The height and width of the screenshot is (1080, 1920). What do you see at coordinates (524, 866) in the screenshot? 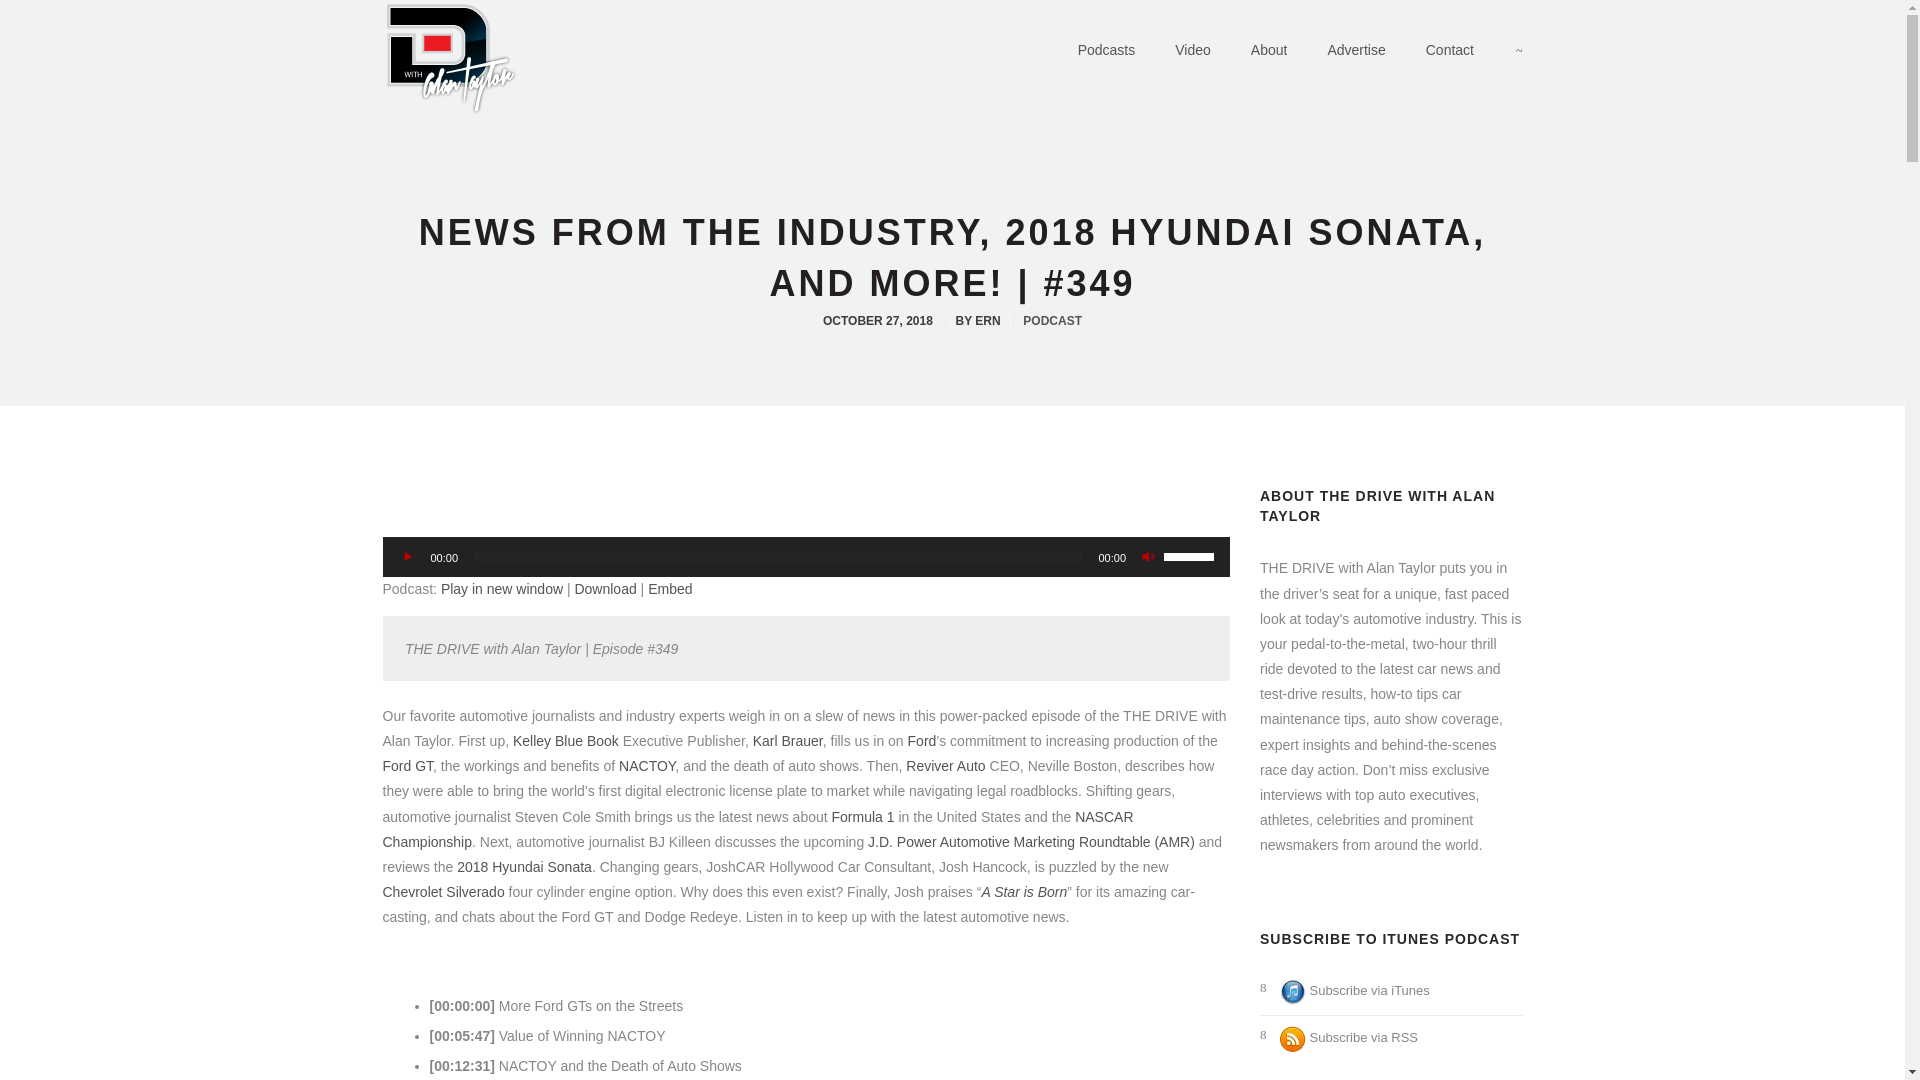
I see `2018 Hyundai Sonata` at bounding box center [524, 866].